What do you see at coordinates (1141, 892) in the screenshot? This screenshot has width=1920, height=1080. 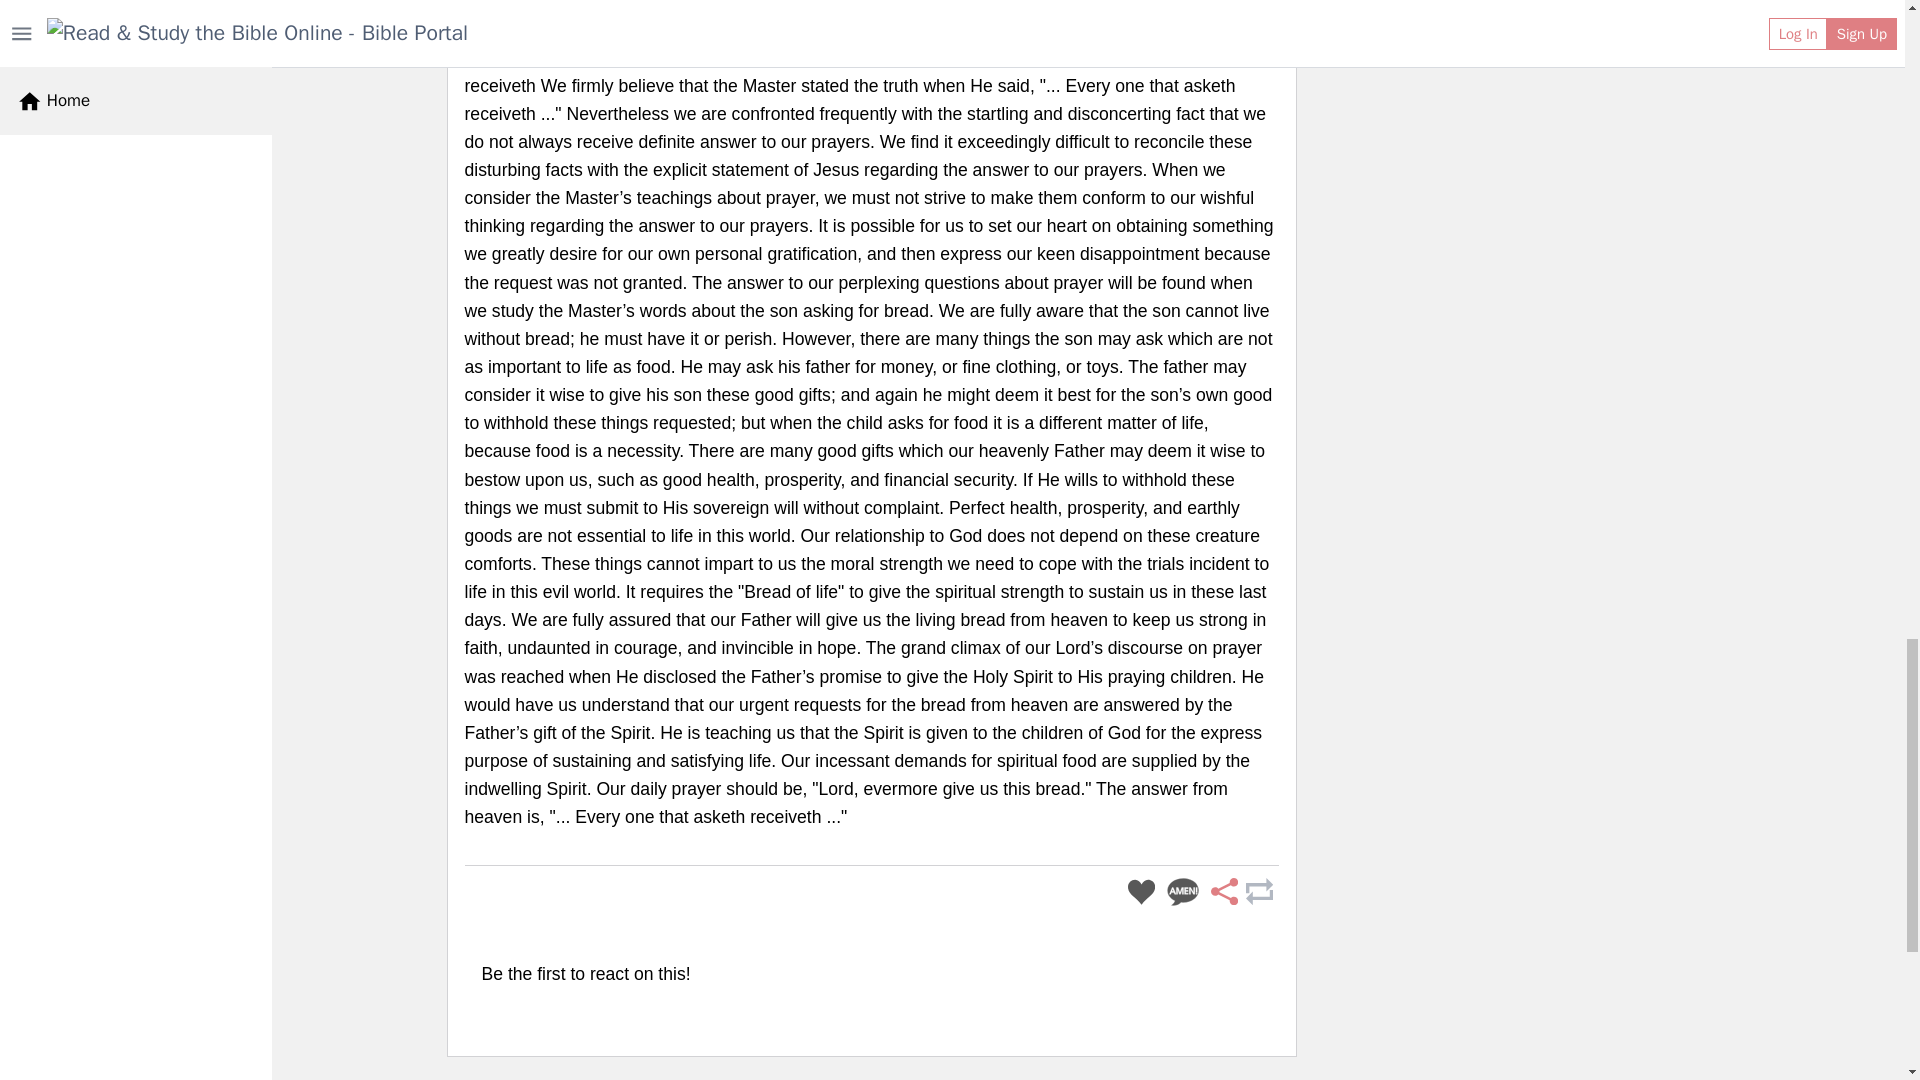 I see `Like` at bounding box center [1141, 892].